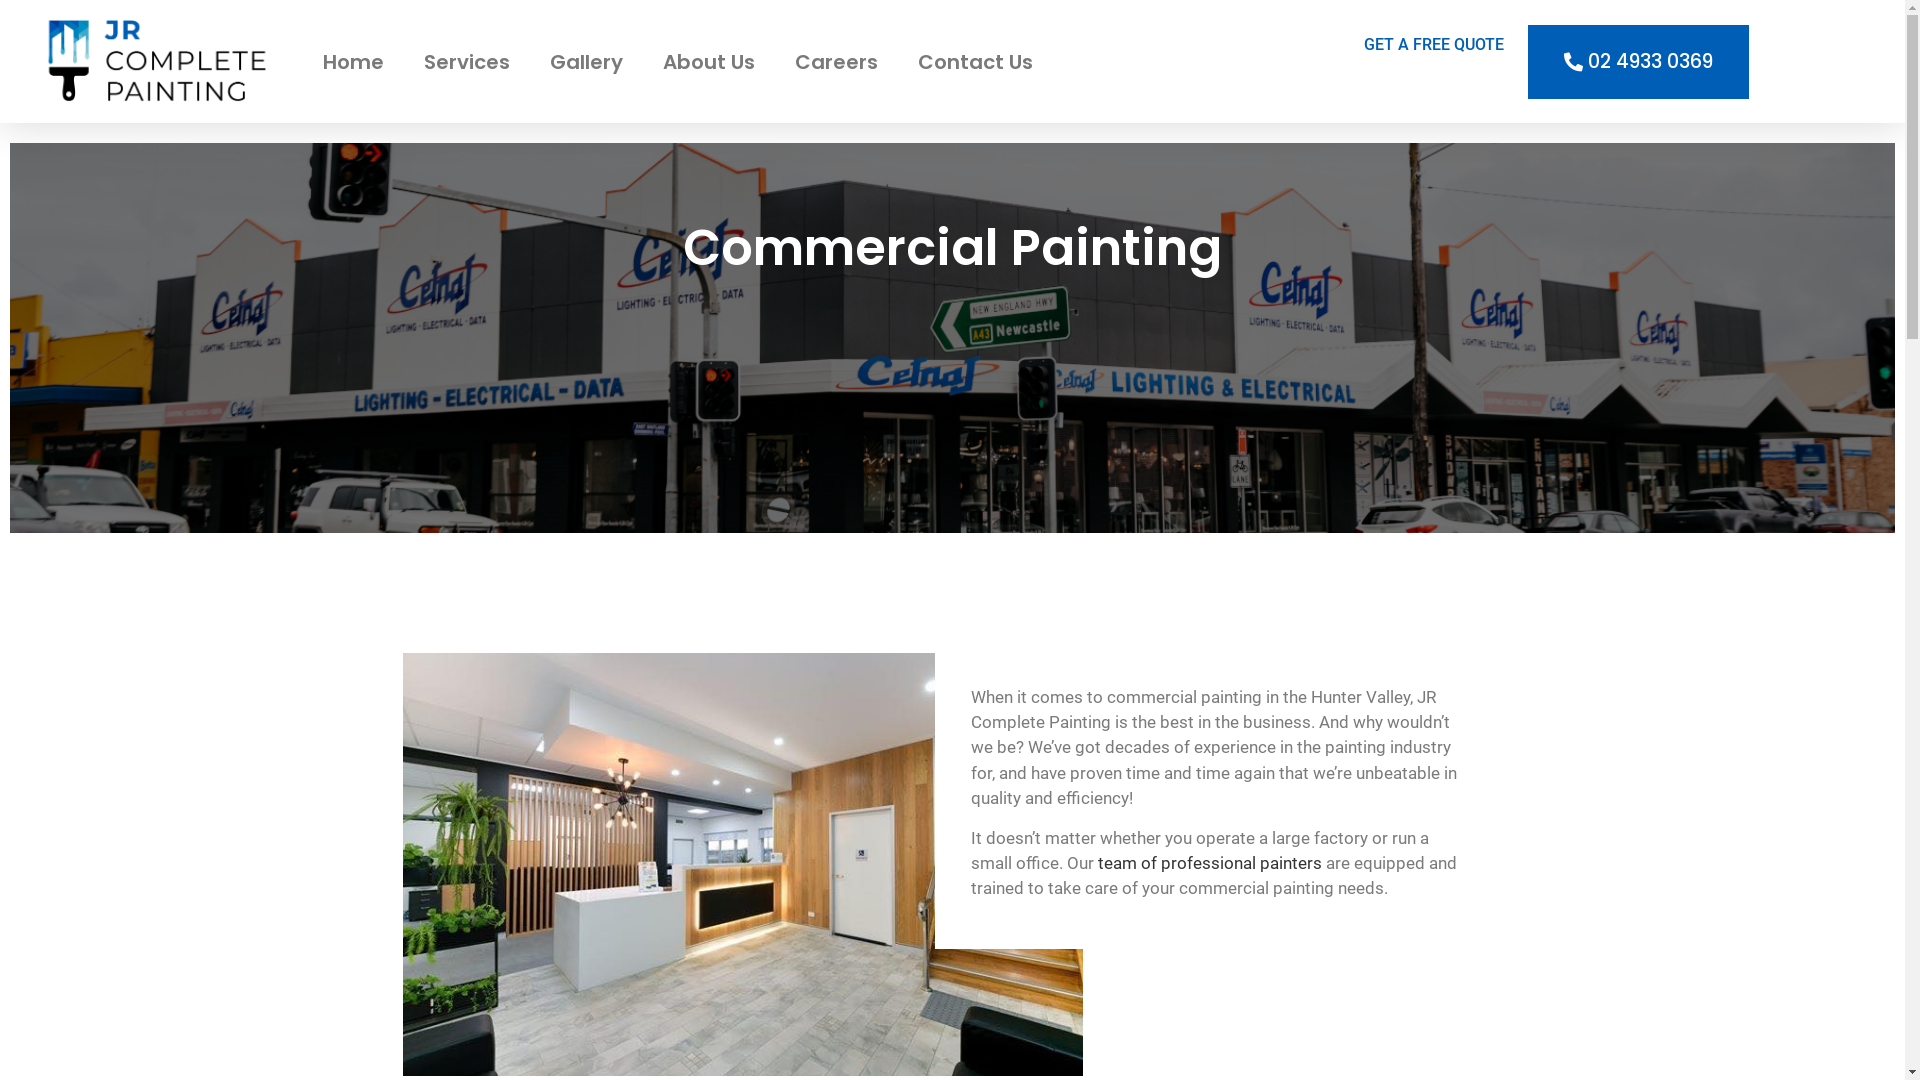 The height and width of the screenshot is (1080, 1920). What do you see at coordinates (354, 61) in the screenshot?
I see `Home` at bounding box center [354, 61].